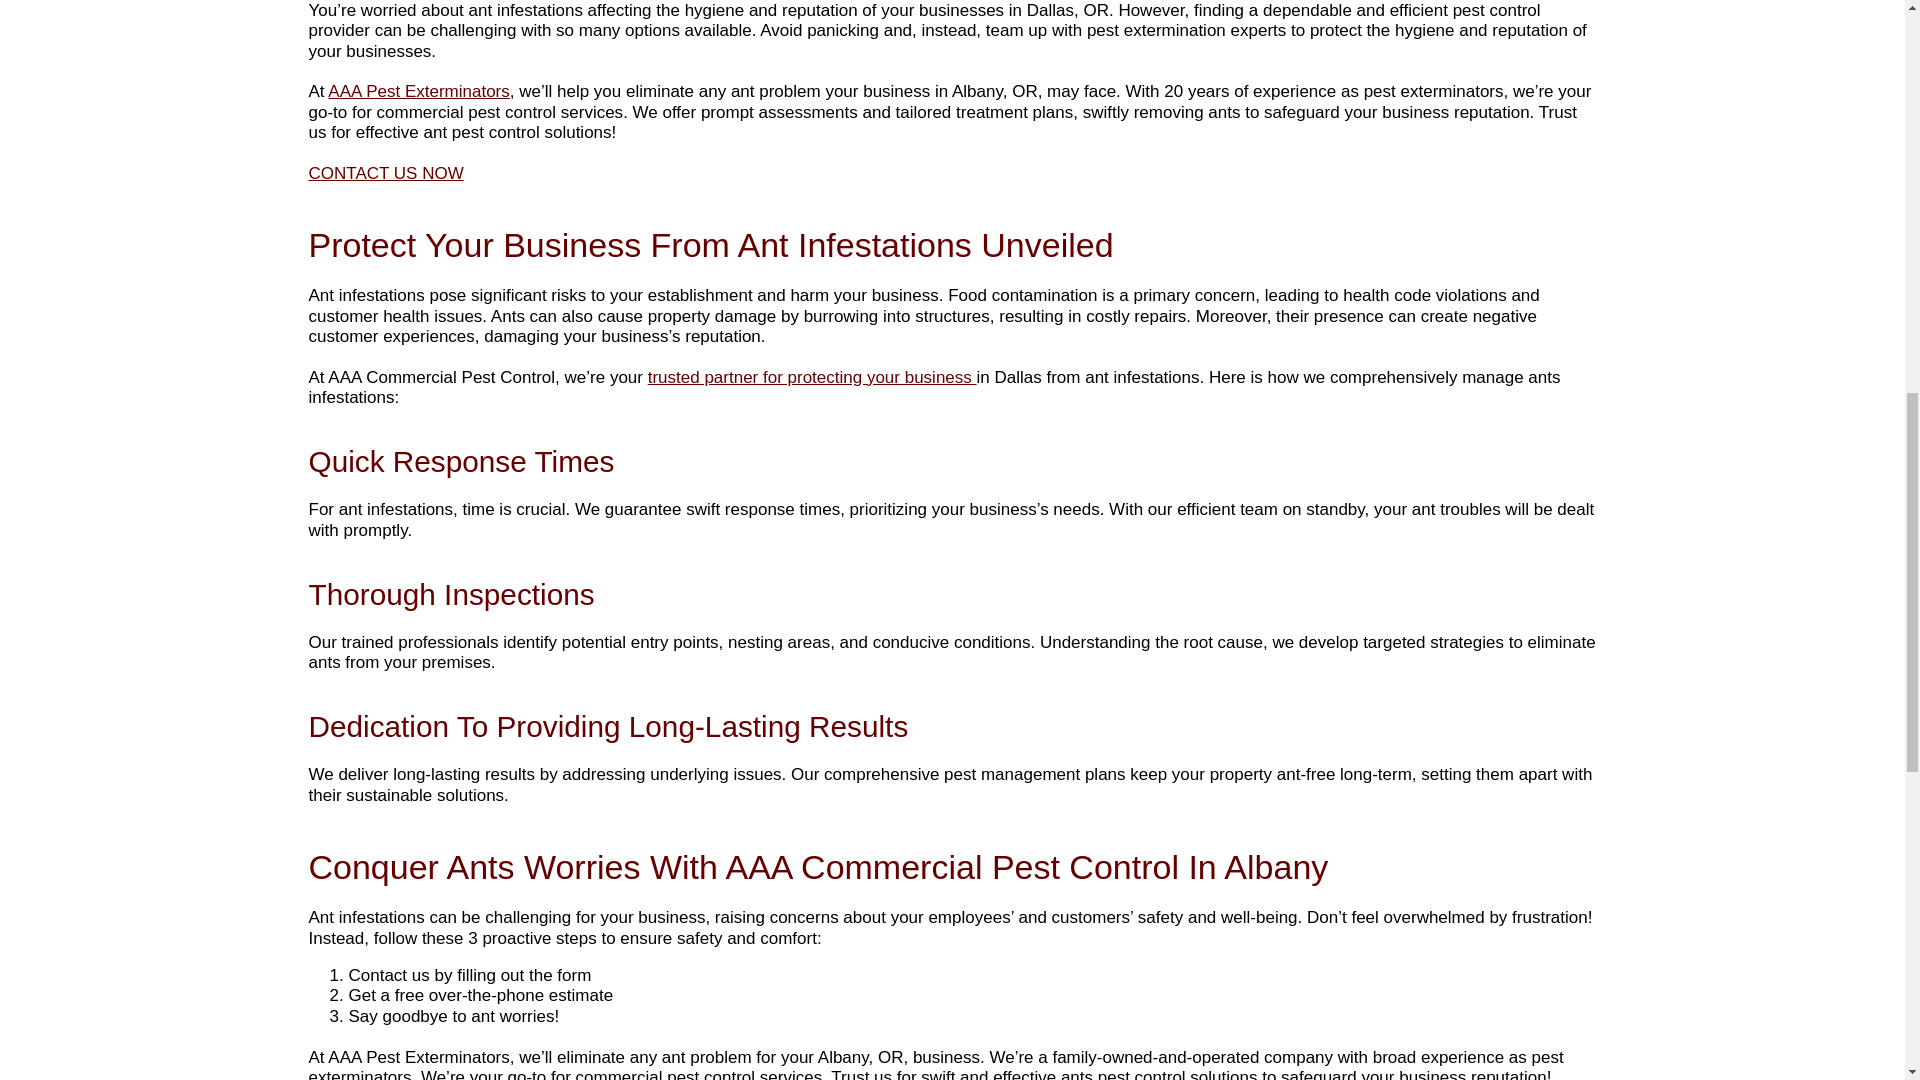 The width and height of the screenshot is (1920, 1080). I want to click on trusted partner for protecting your business, so click(812, 377).